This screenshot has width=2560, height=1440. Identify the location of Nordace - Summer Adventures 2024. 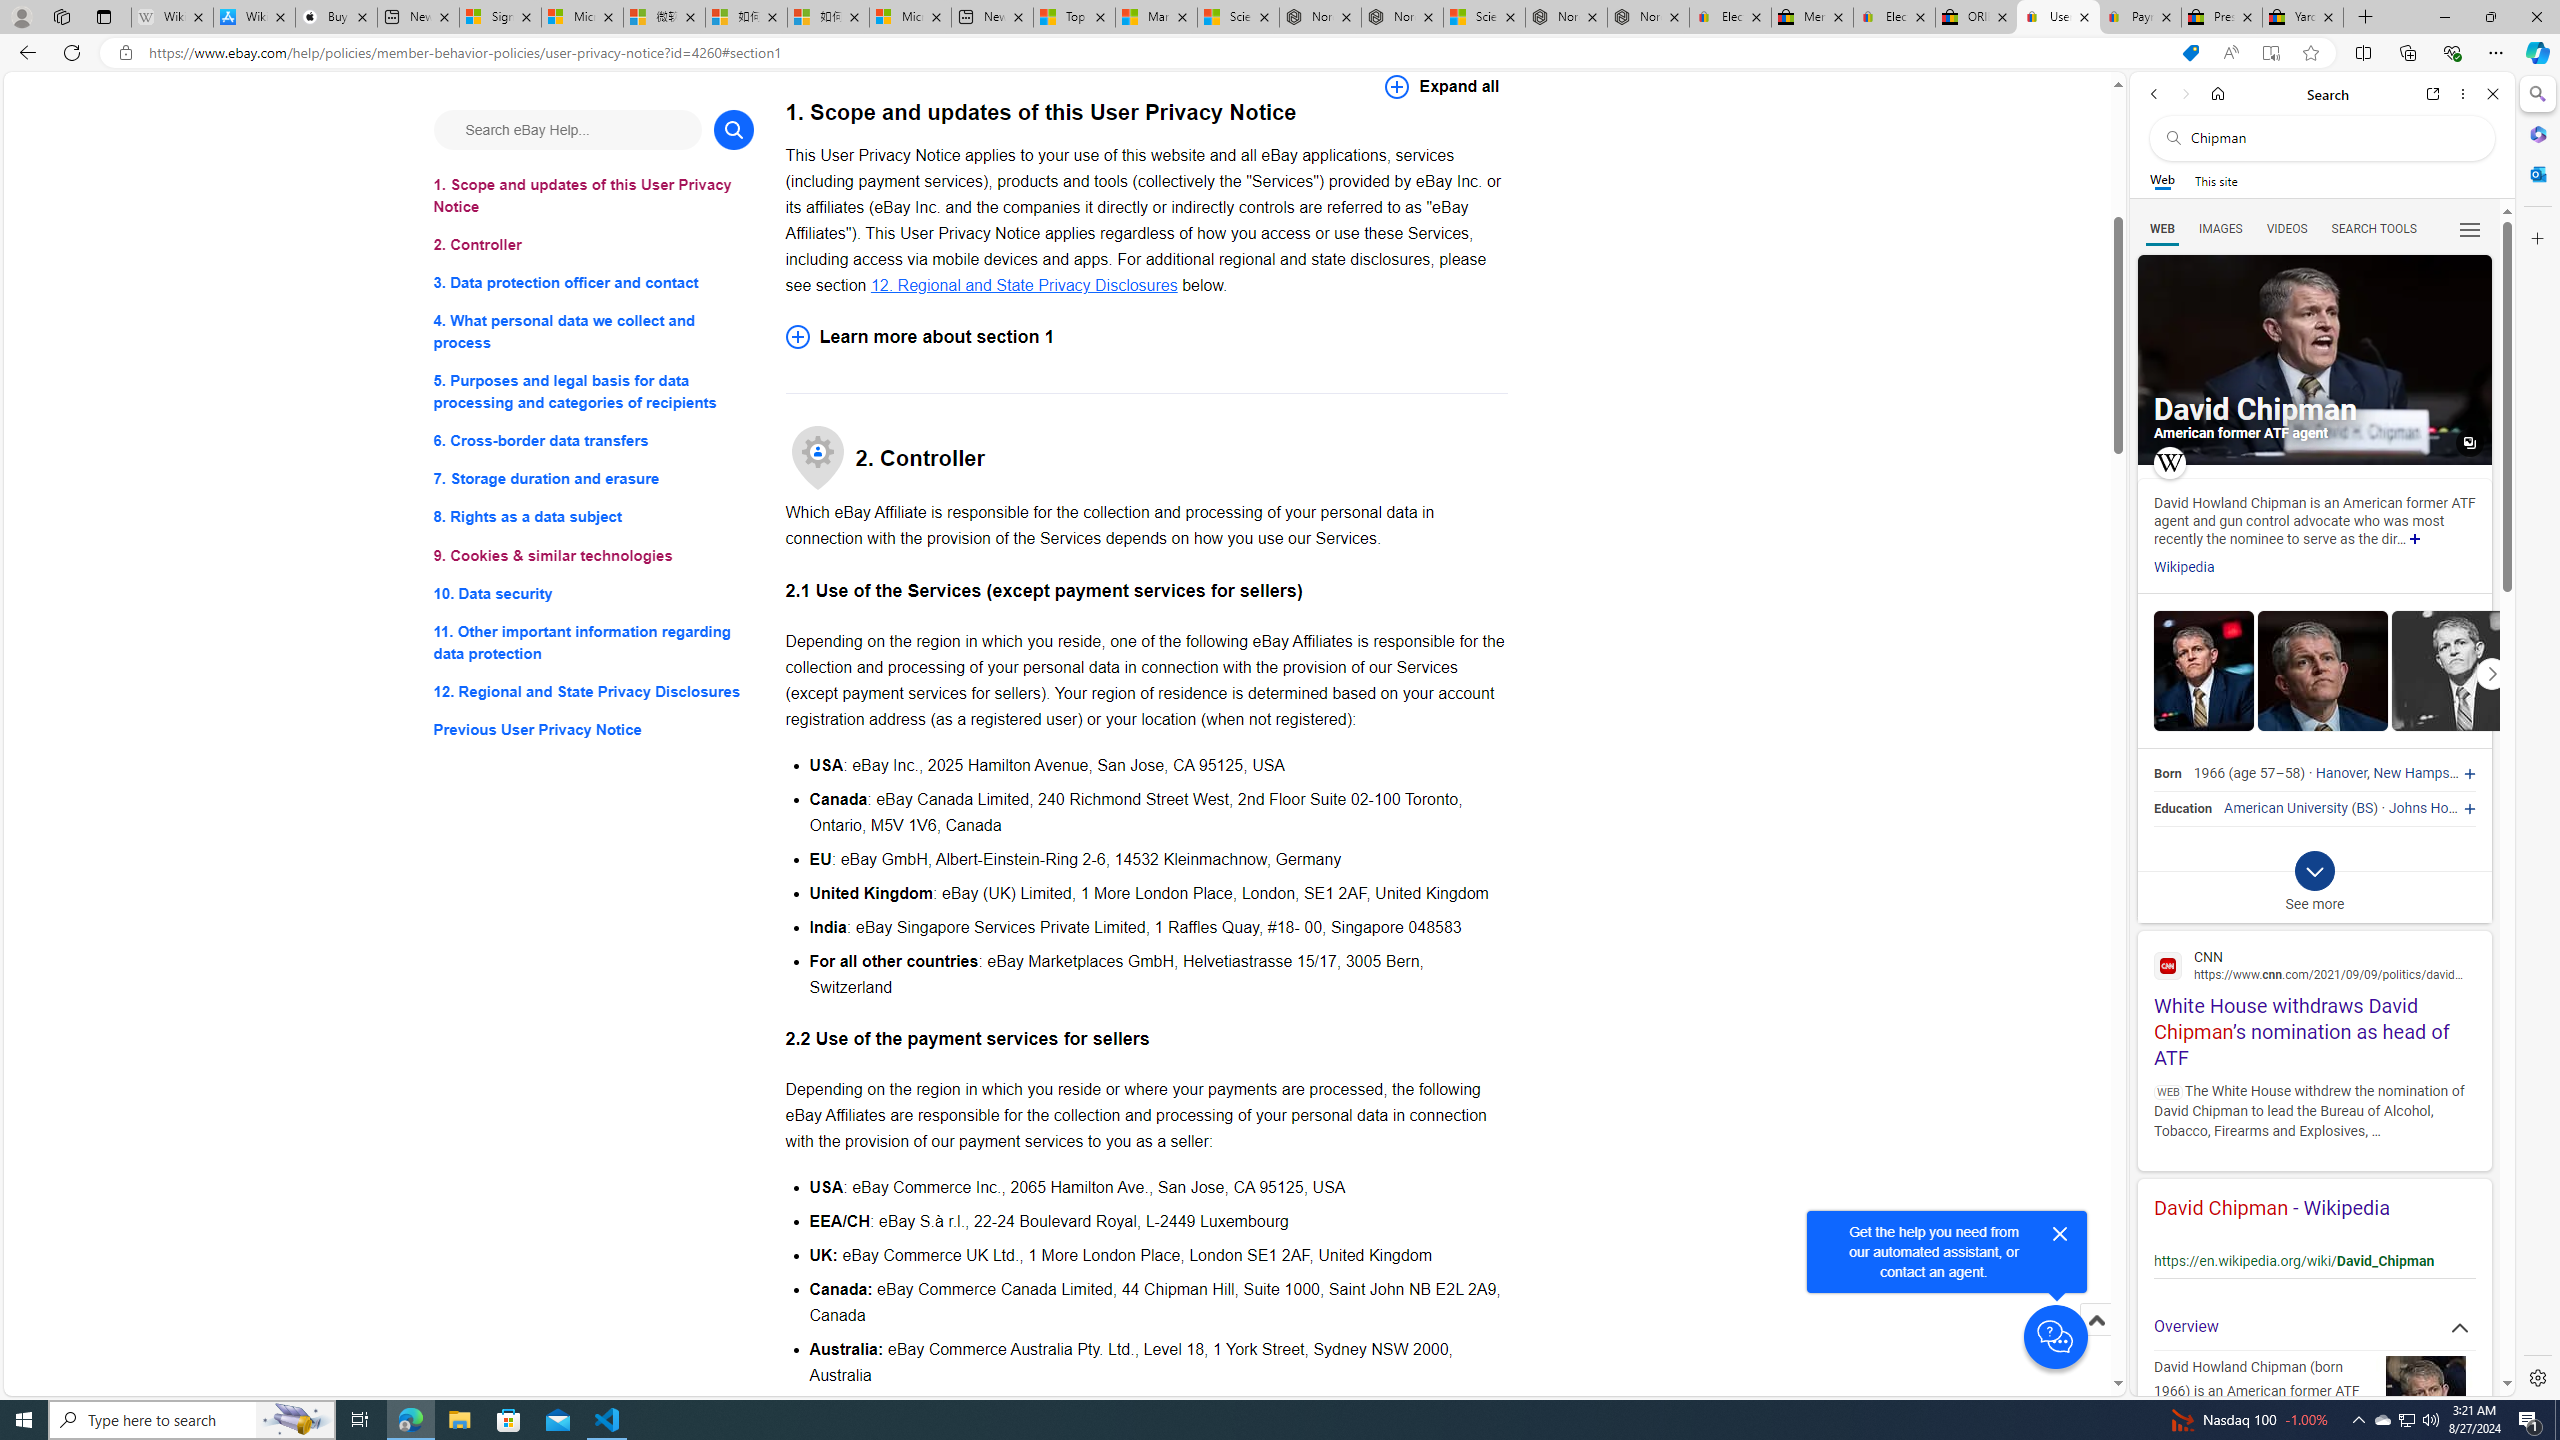
(1566, 17).